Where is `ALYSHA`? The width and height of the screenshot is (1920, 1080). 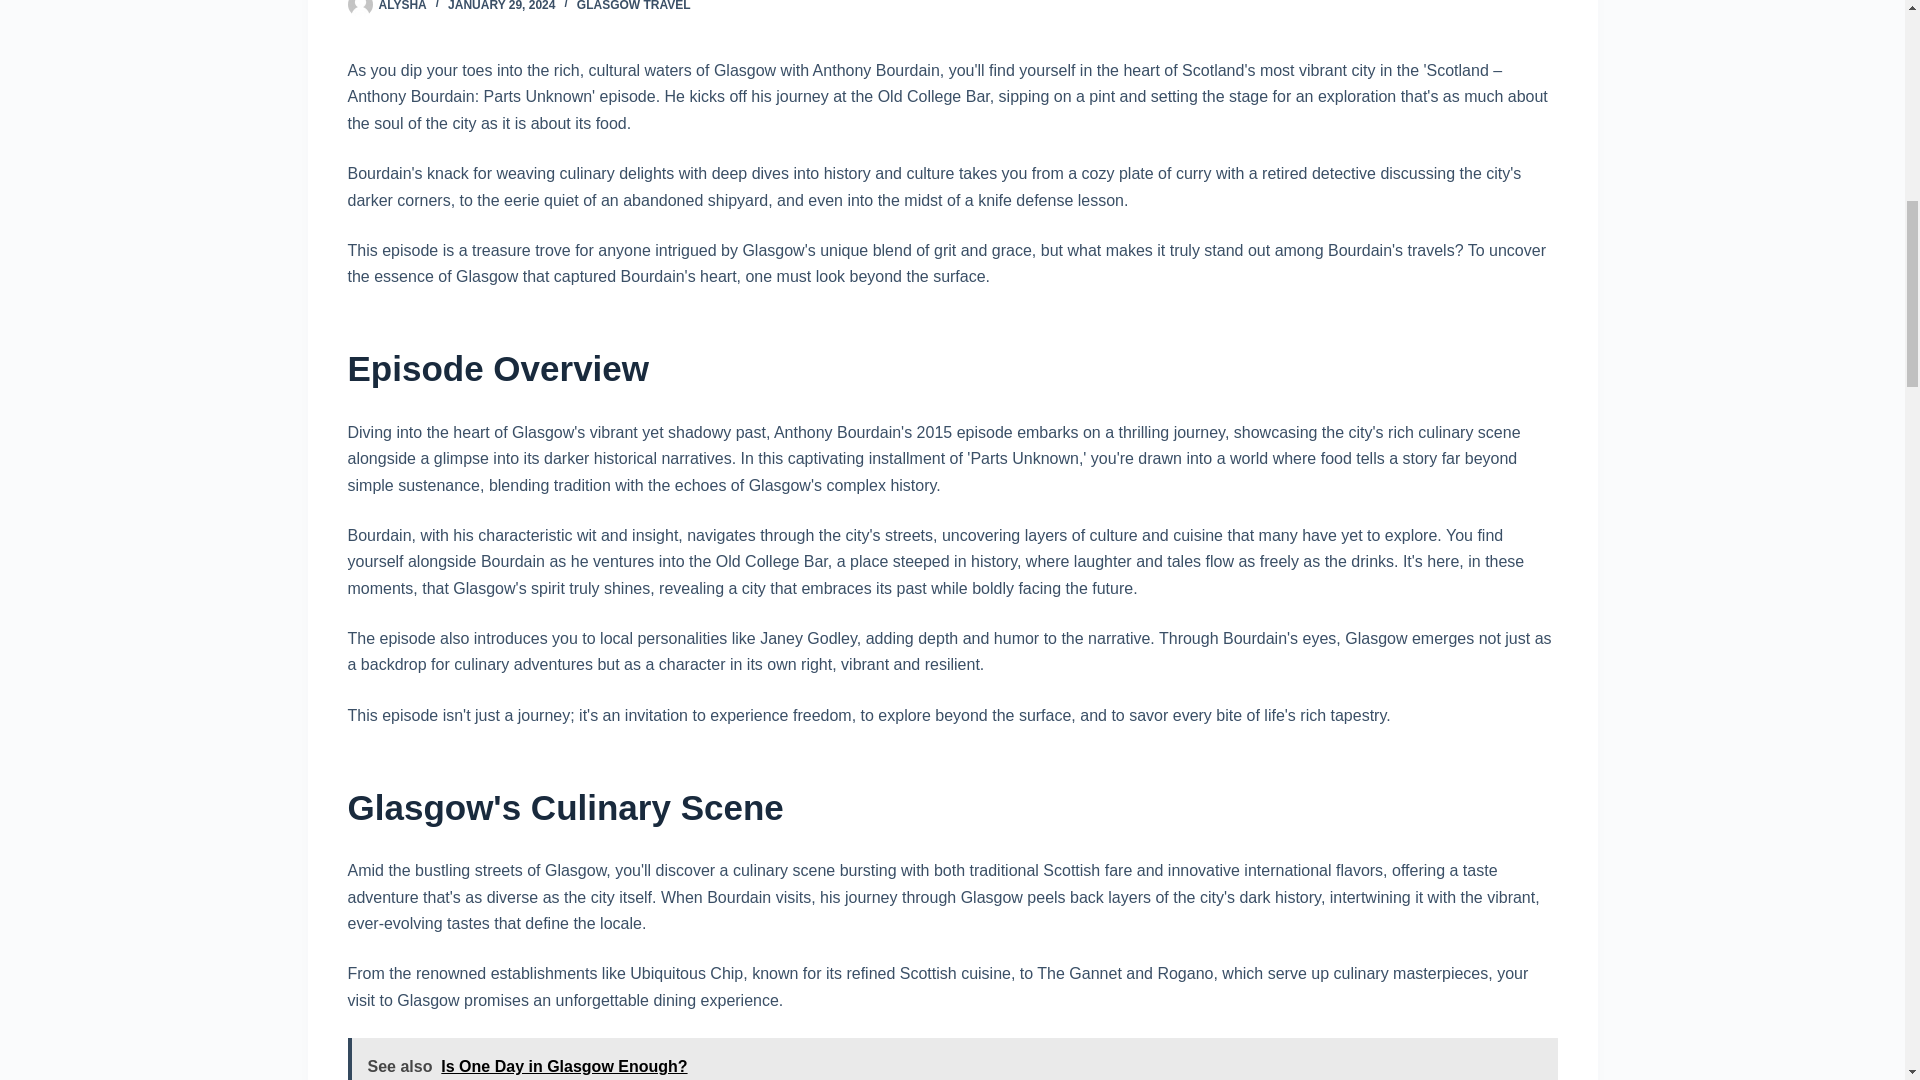 ALYSHA is located at coordinates (402, 6).